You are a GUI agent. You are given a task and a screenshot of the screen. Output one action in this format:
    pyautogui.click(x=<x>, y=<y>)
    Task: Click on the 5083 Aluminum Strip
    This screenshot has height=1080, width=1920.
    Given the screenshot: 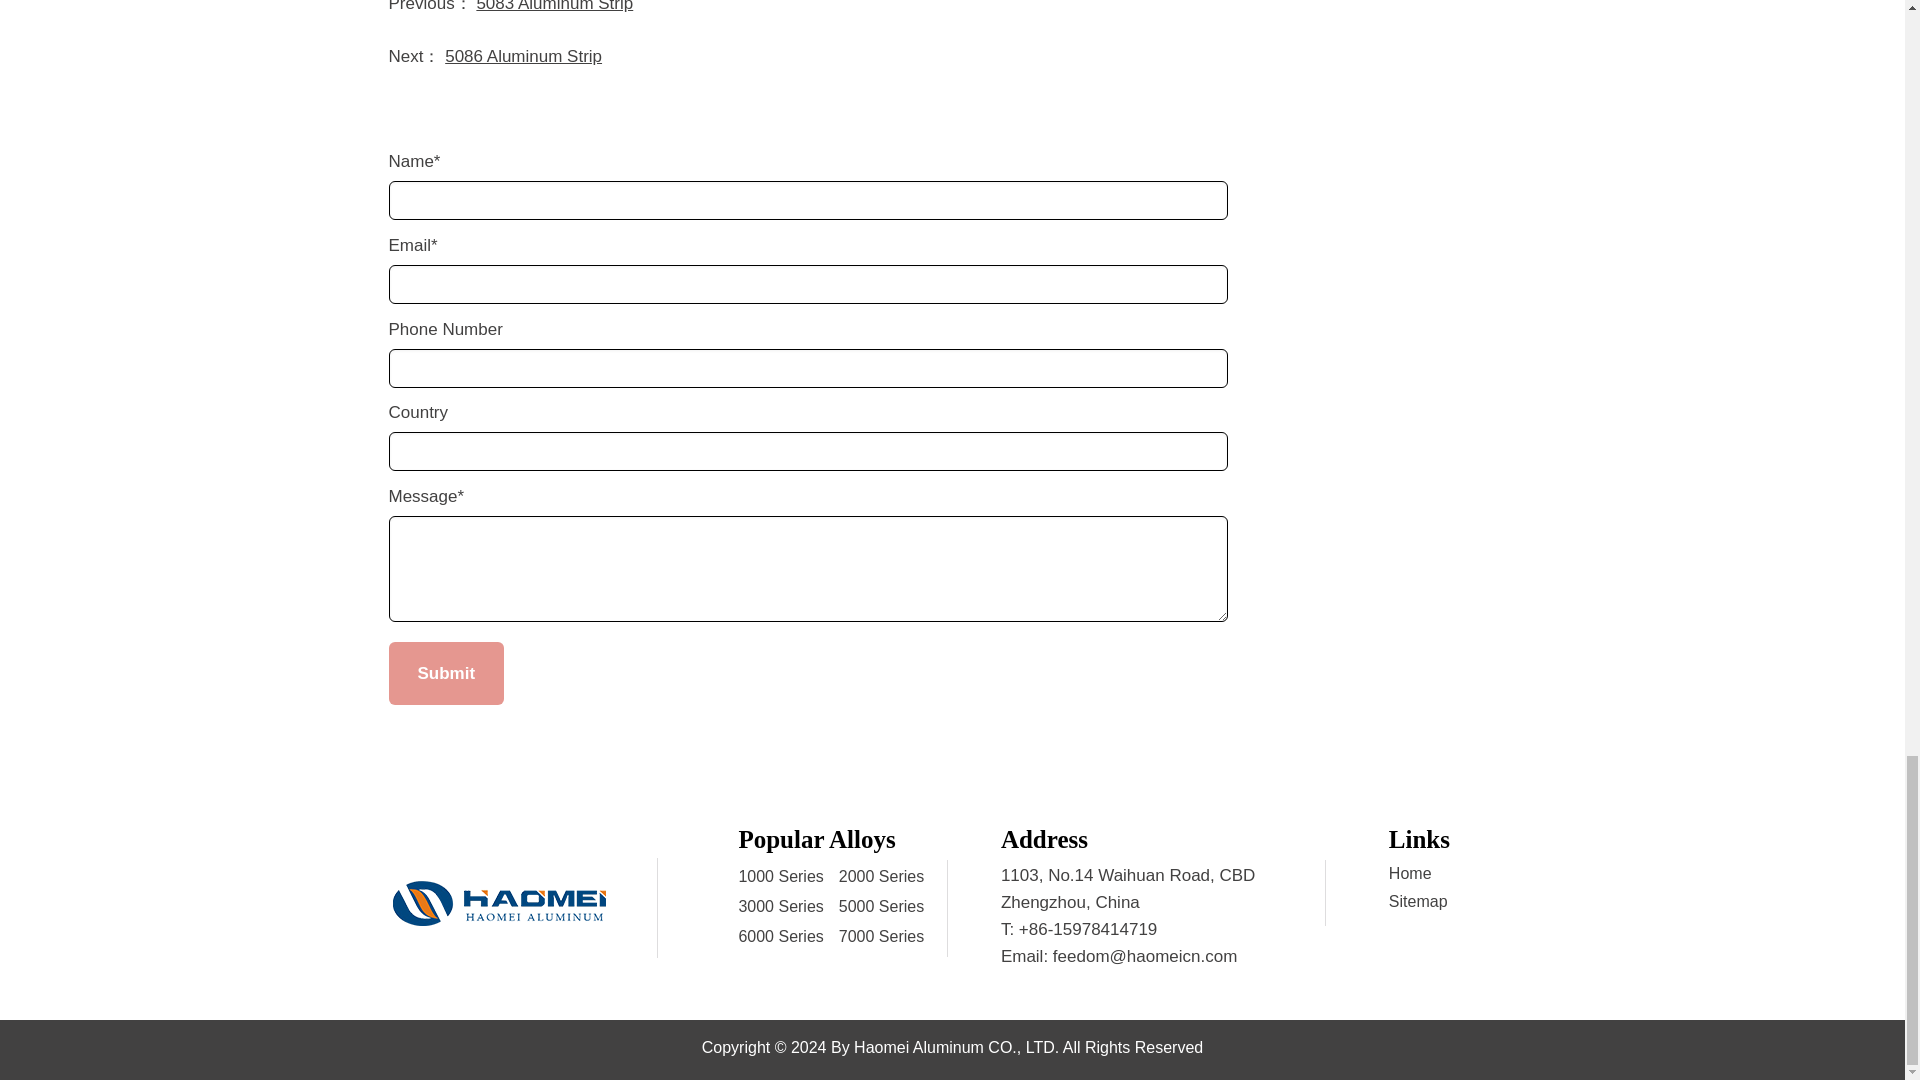 What is the action you would take?
    pyautogui.click(x=554, y=6)
    